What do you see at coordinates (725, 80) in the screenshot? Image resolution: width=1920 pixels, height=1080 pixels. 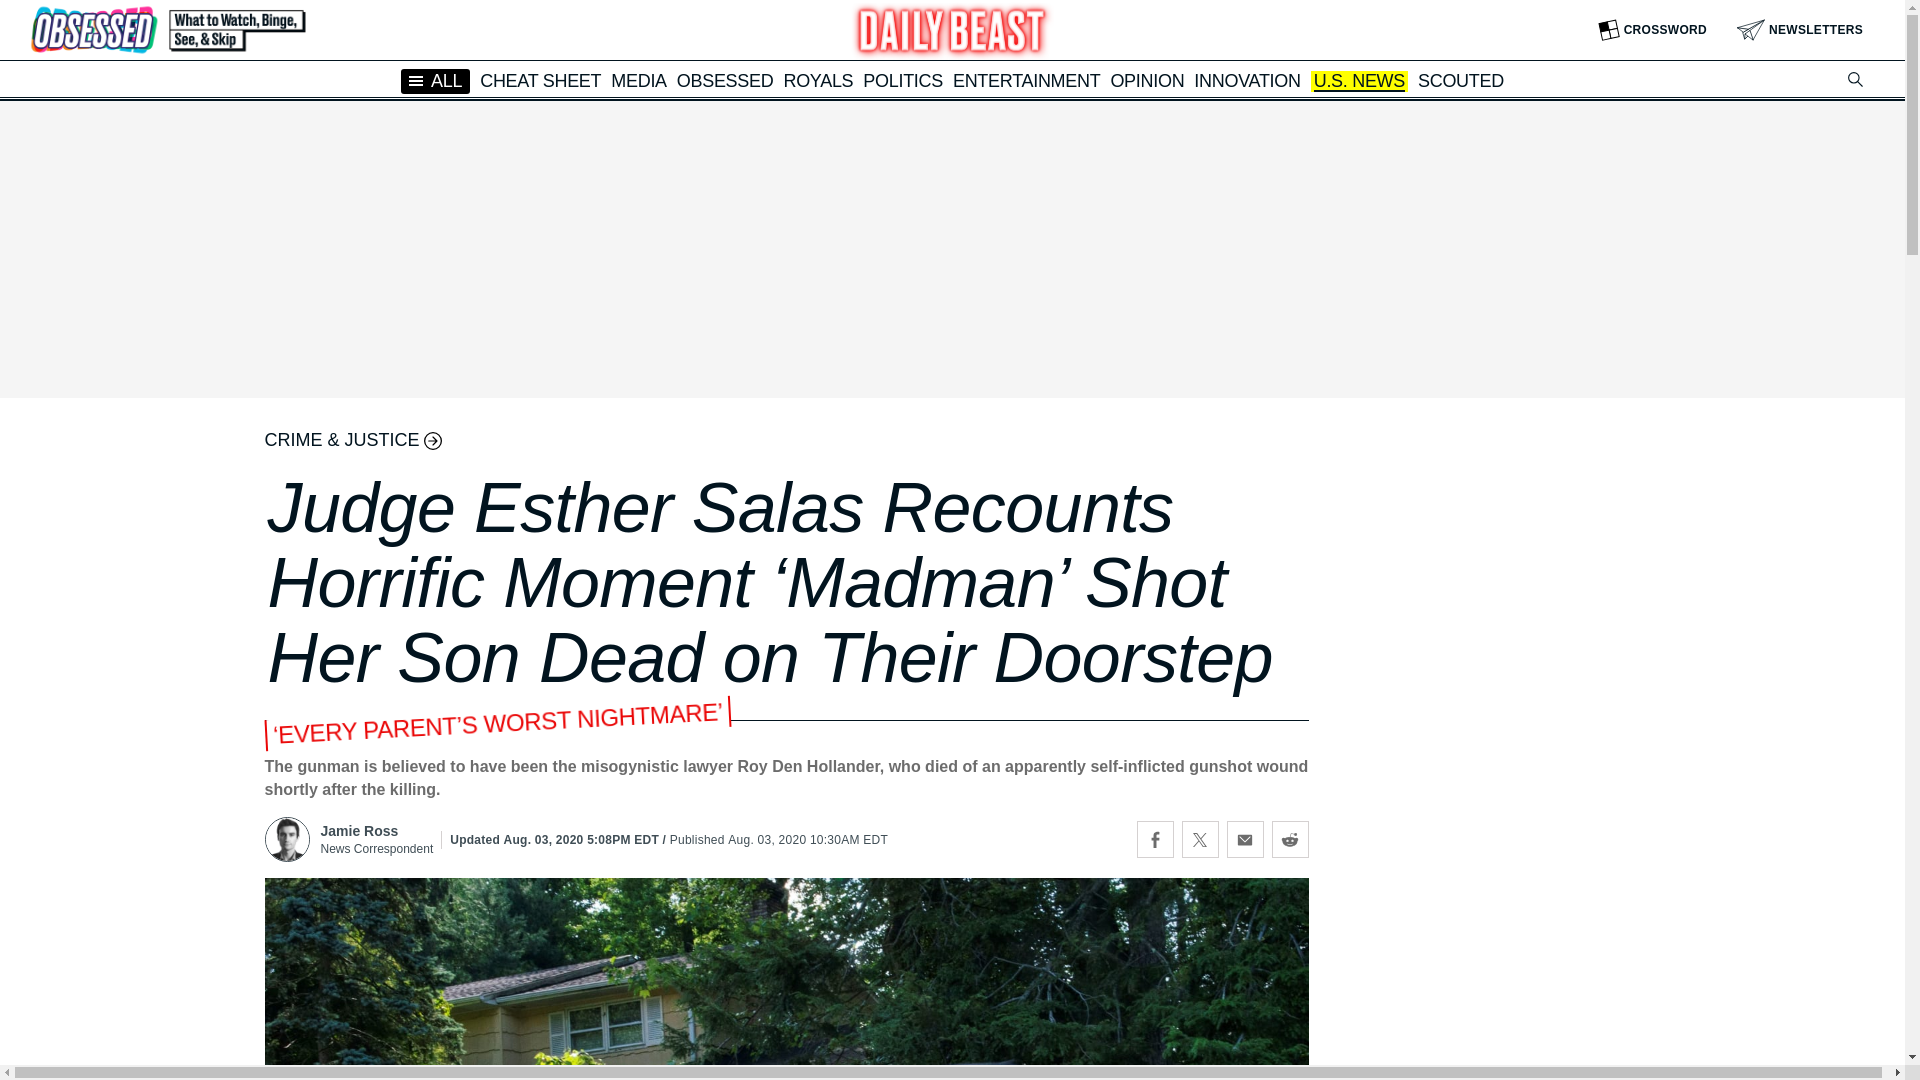 I see `OBSESSED` at bounding box center [725, 80].